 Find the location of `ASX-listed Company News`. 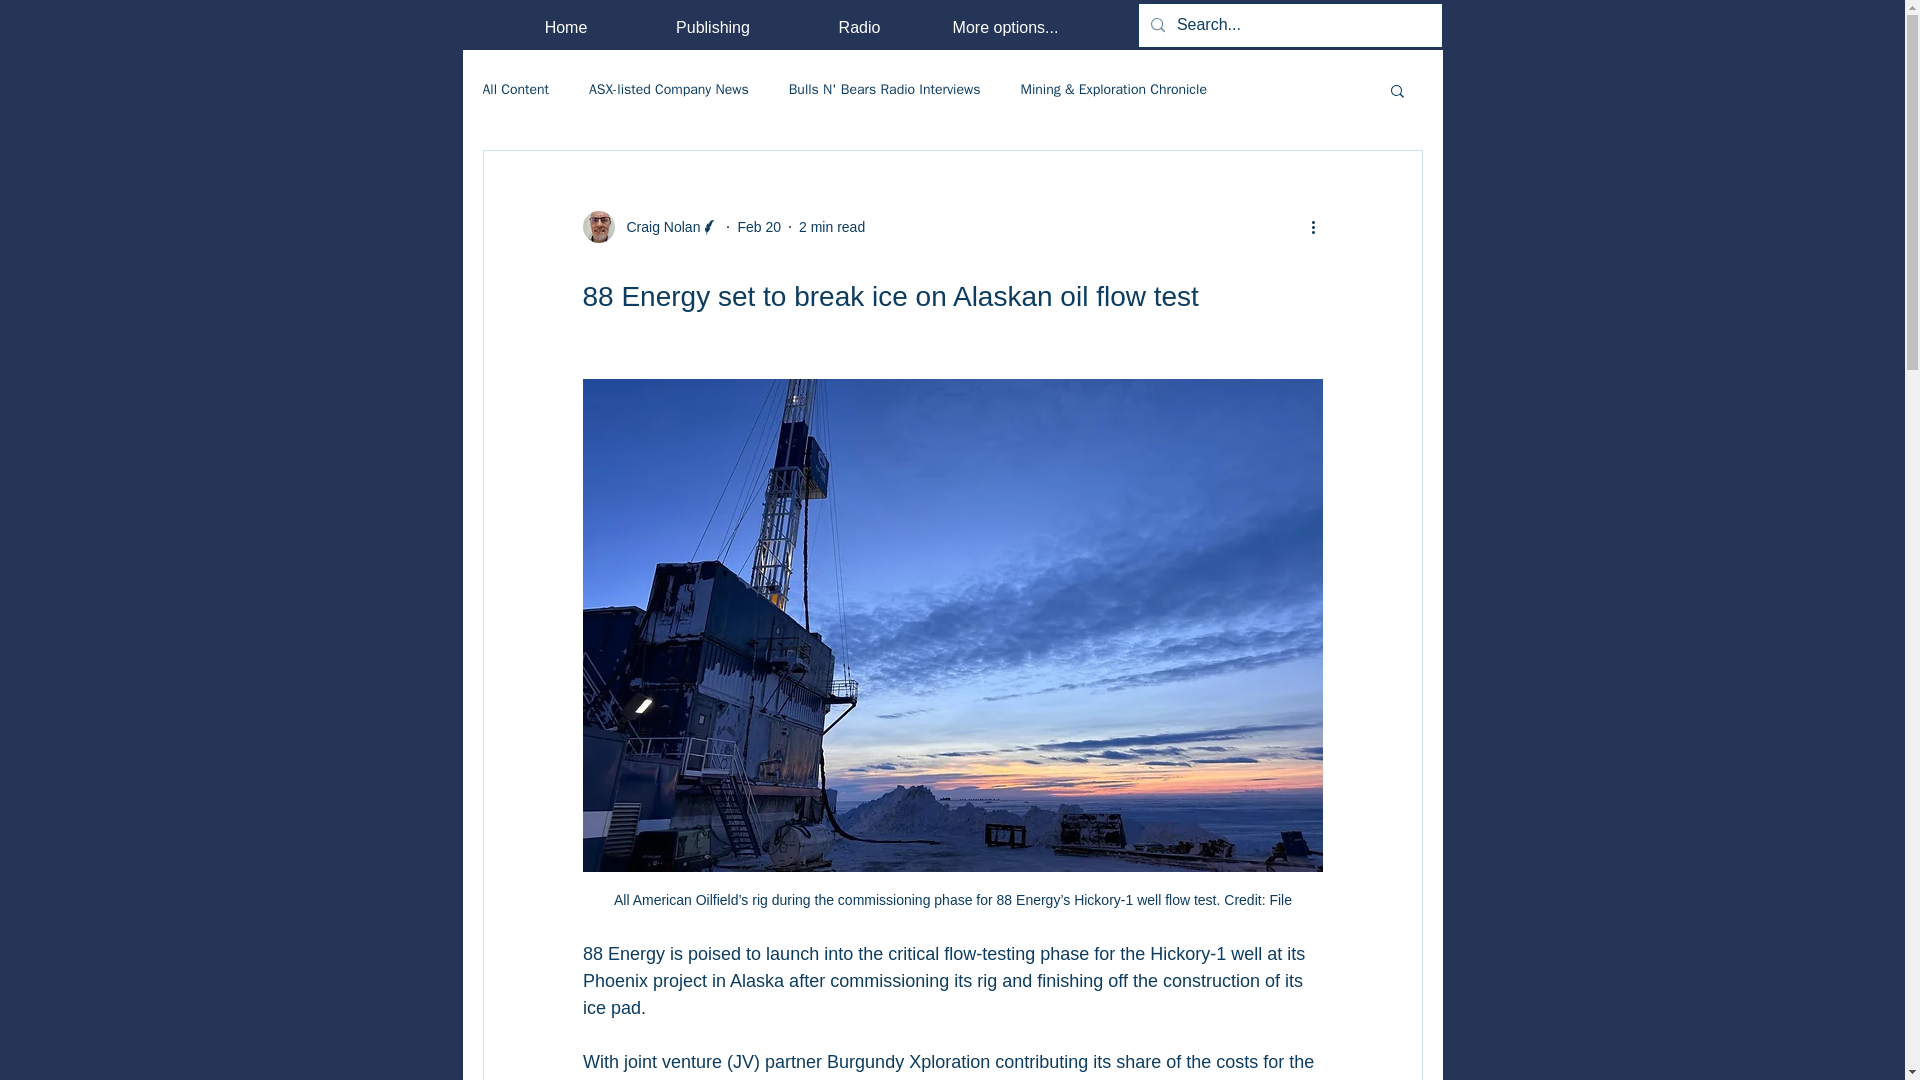

ASX-listed Company News is located at coordinates (668, 90).